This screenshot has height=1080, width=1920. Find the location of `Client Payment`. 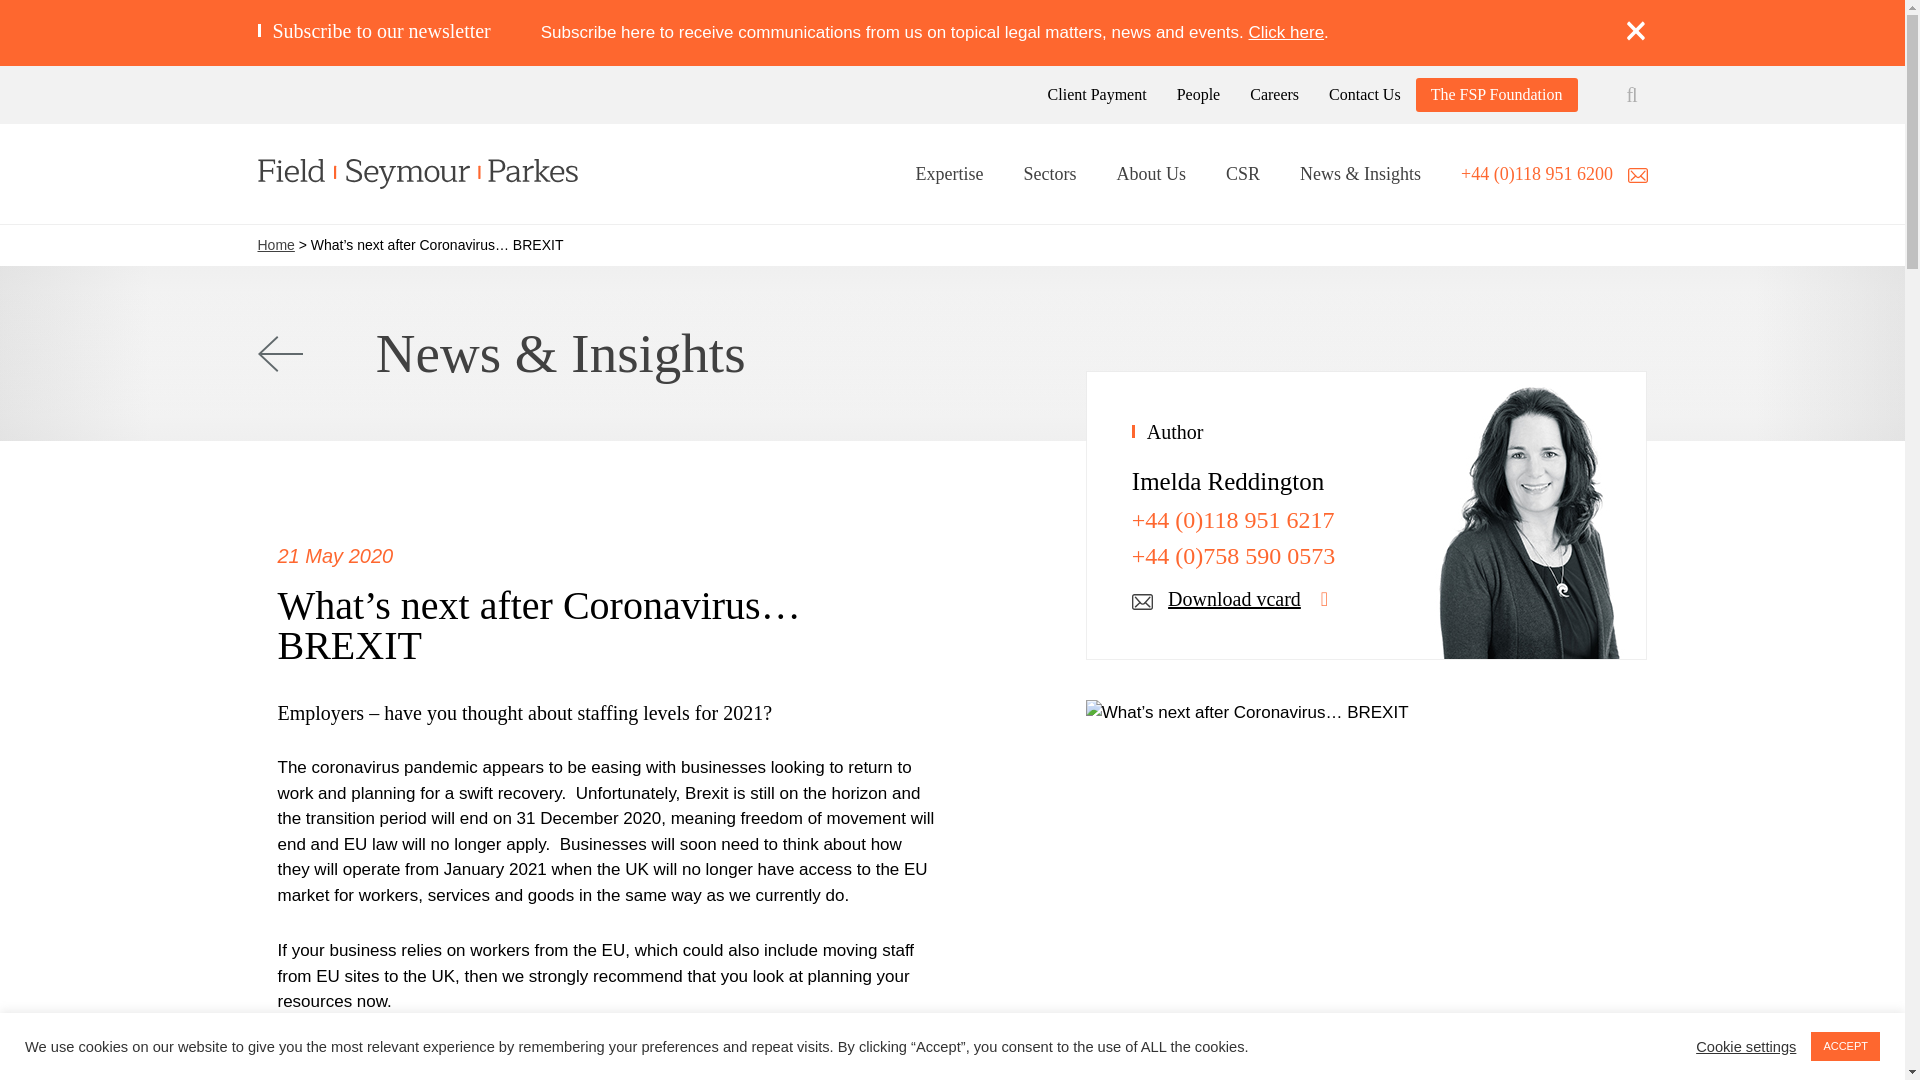

Client Payment is located at coordinates (1097, 94).